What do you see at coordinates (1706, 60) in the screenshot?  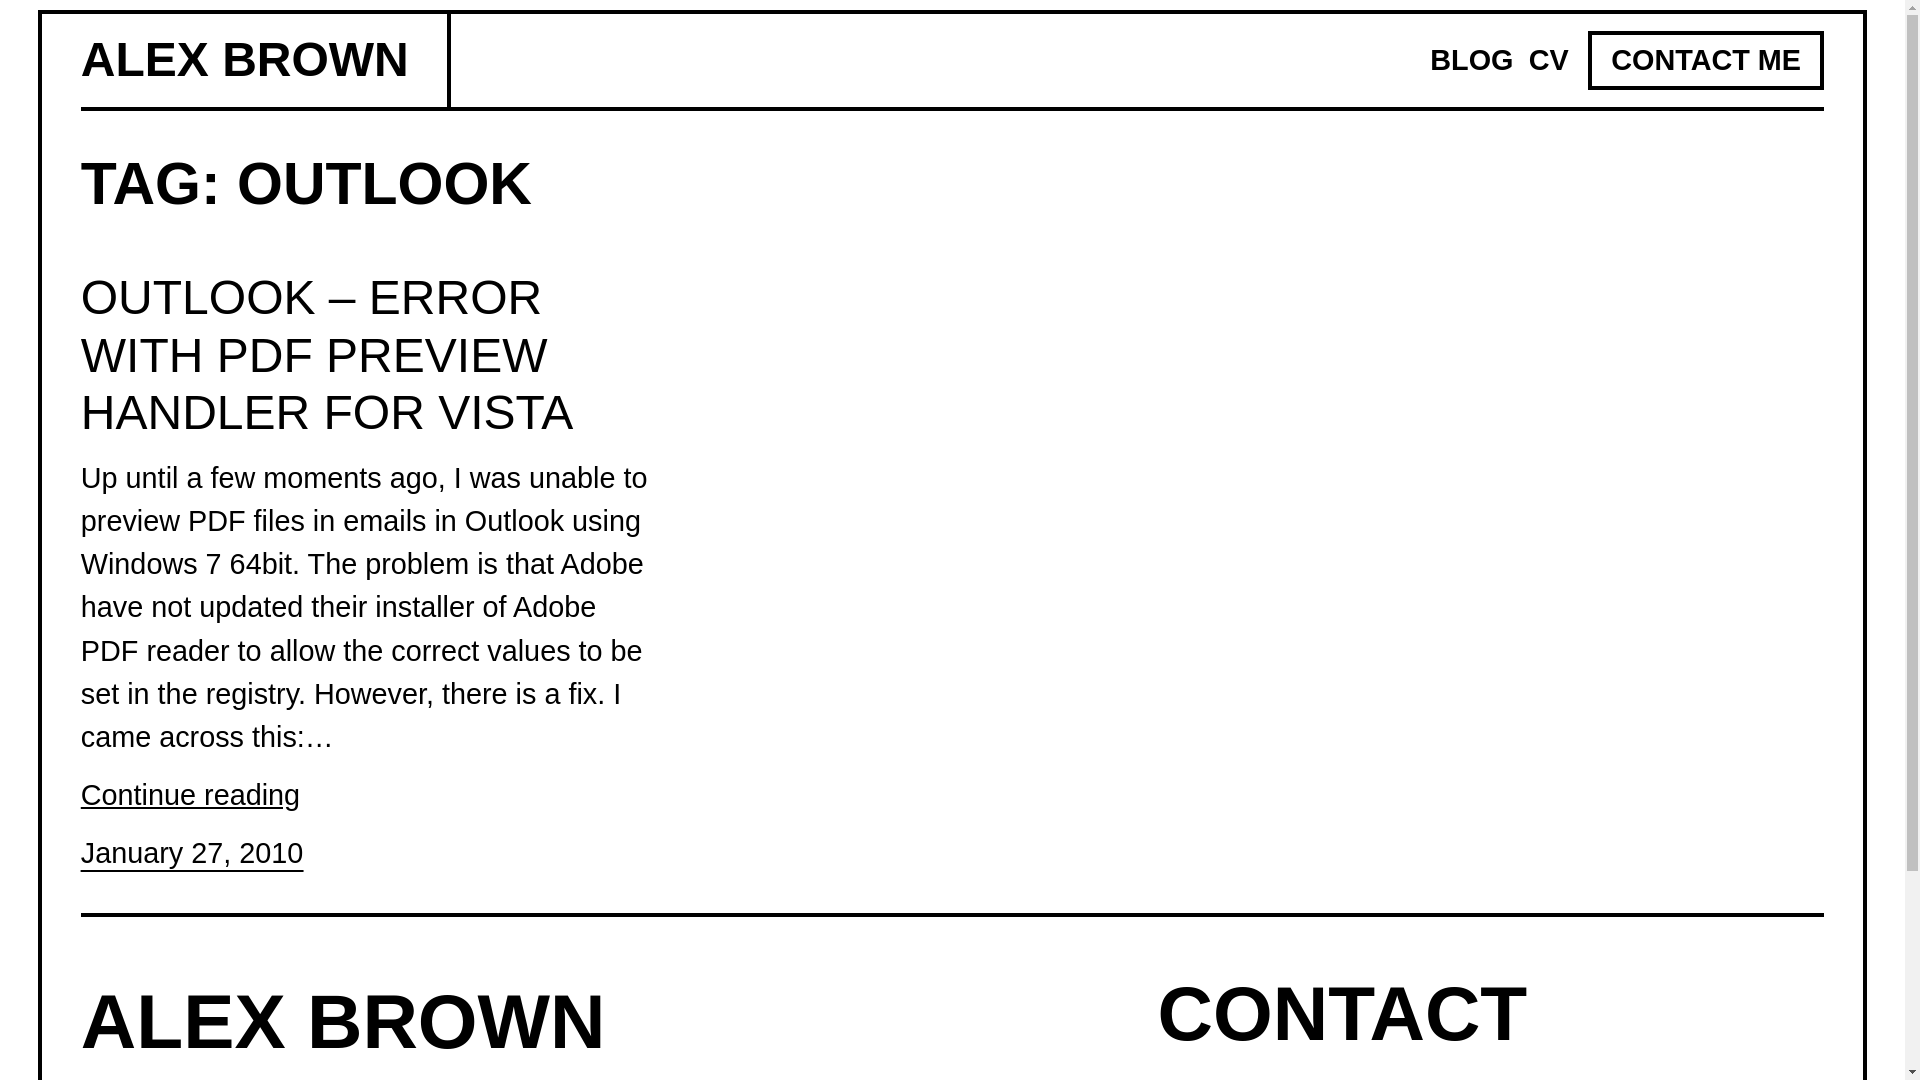 I see `CONTACT ME` at bounding box center [1706, 60].